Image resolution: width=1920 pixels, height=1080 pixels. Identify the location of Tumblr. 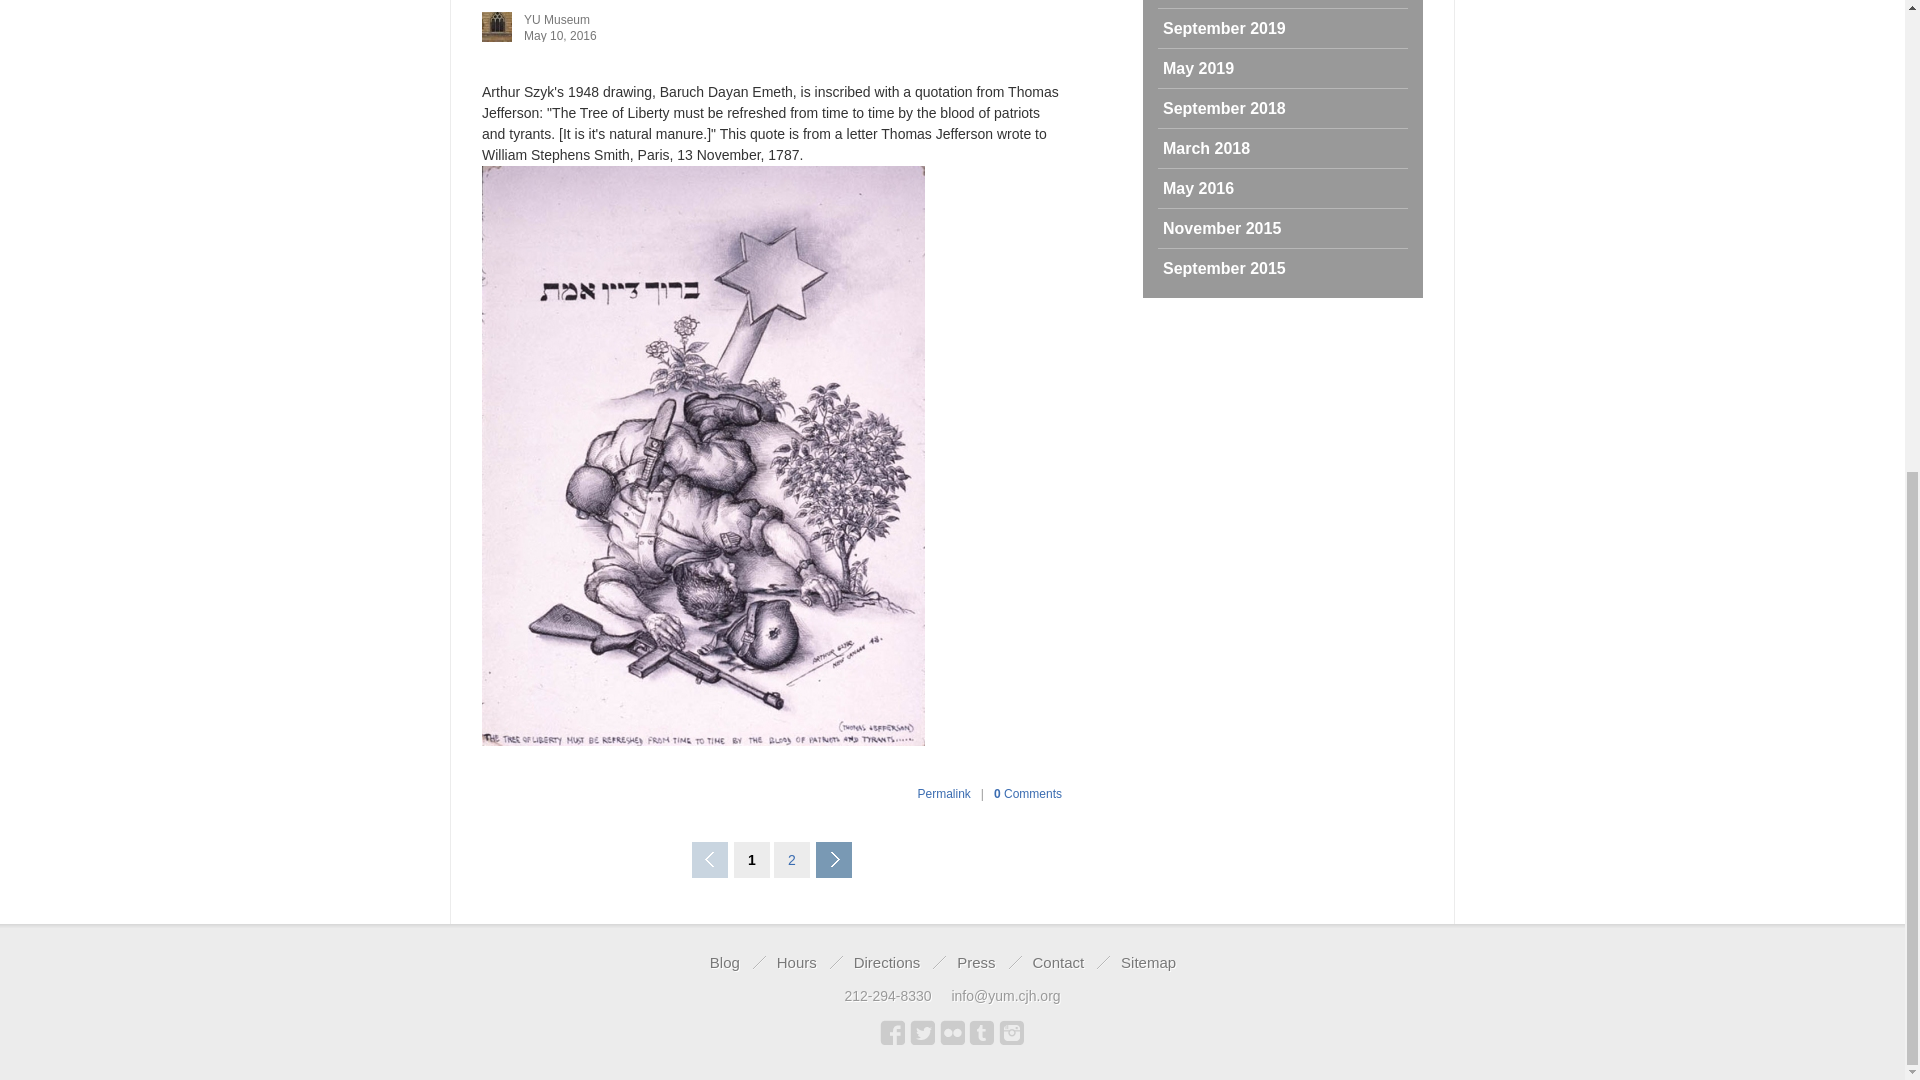
(982, 1032).